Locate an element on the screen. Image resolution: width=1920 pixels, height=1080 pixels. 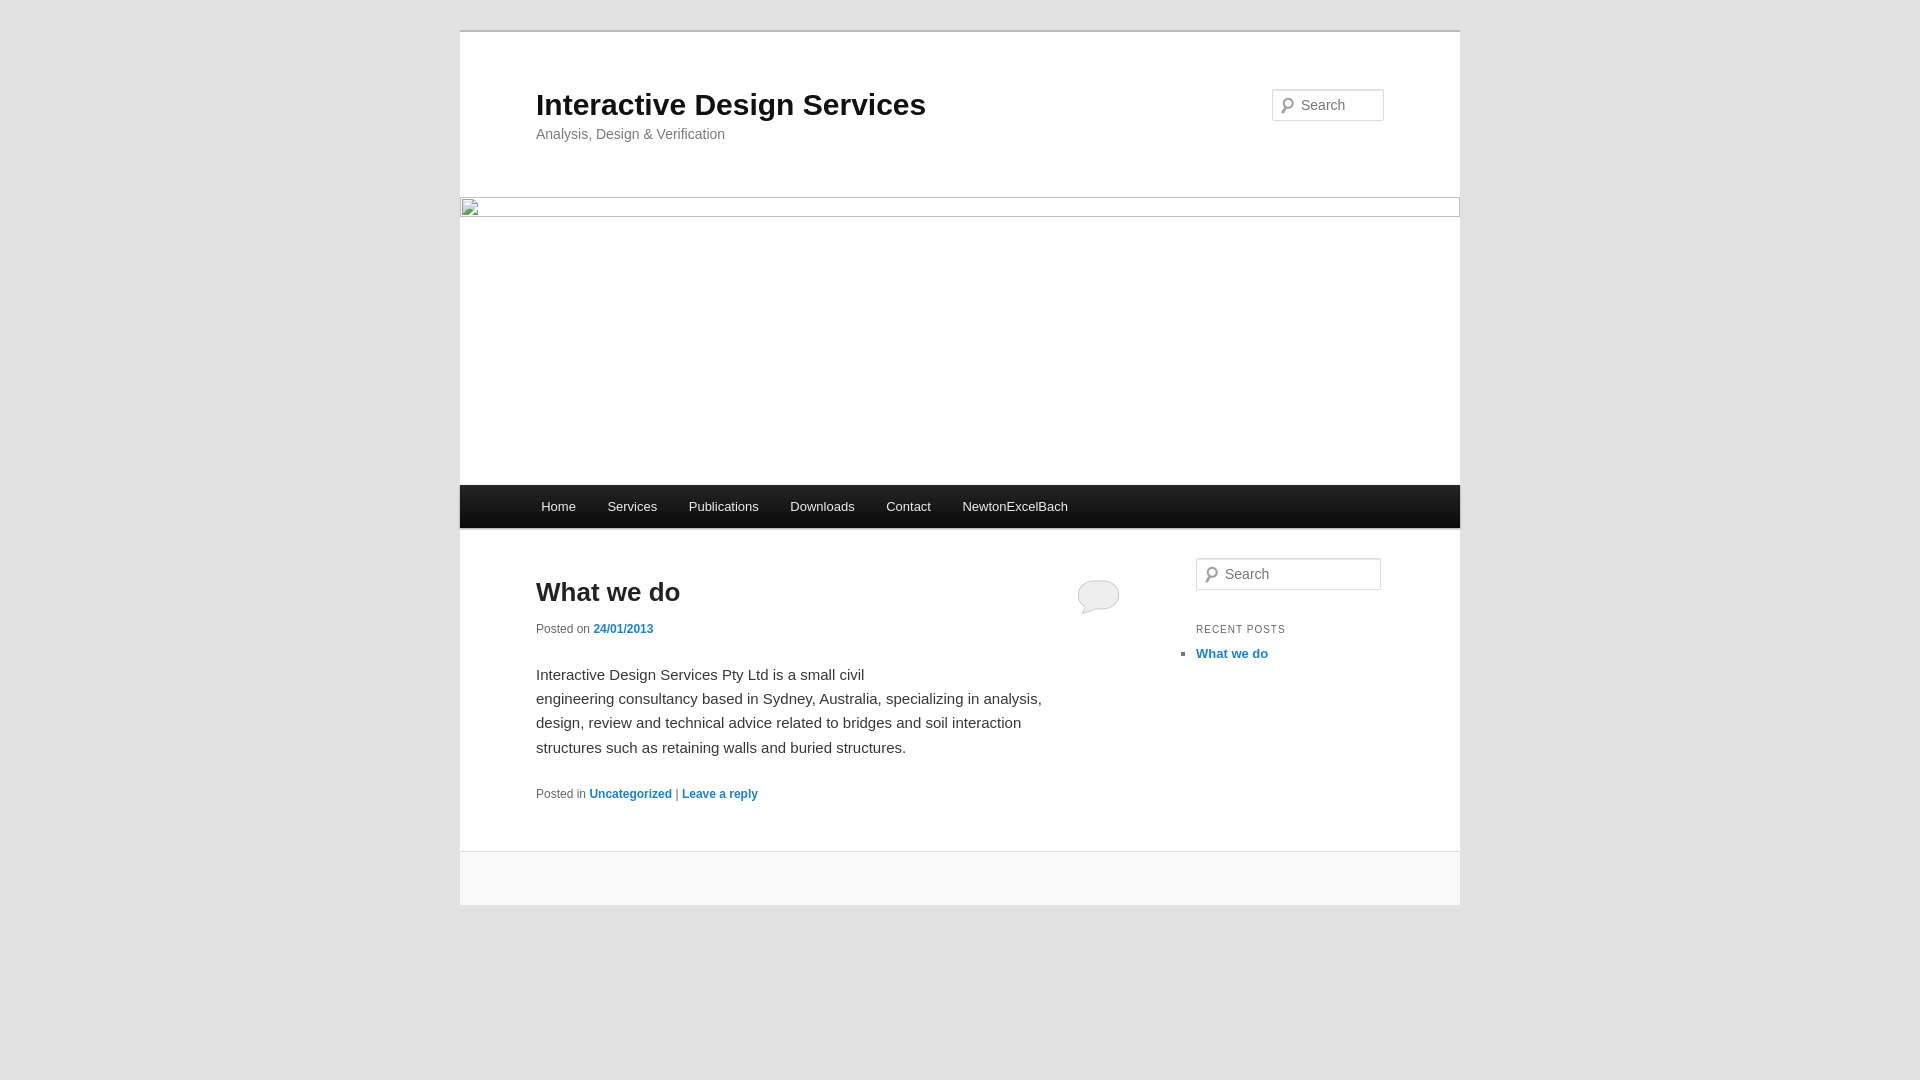
Skip to secondary content is located at coordinates (640, 510).